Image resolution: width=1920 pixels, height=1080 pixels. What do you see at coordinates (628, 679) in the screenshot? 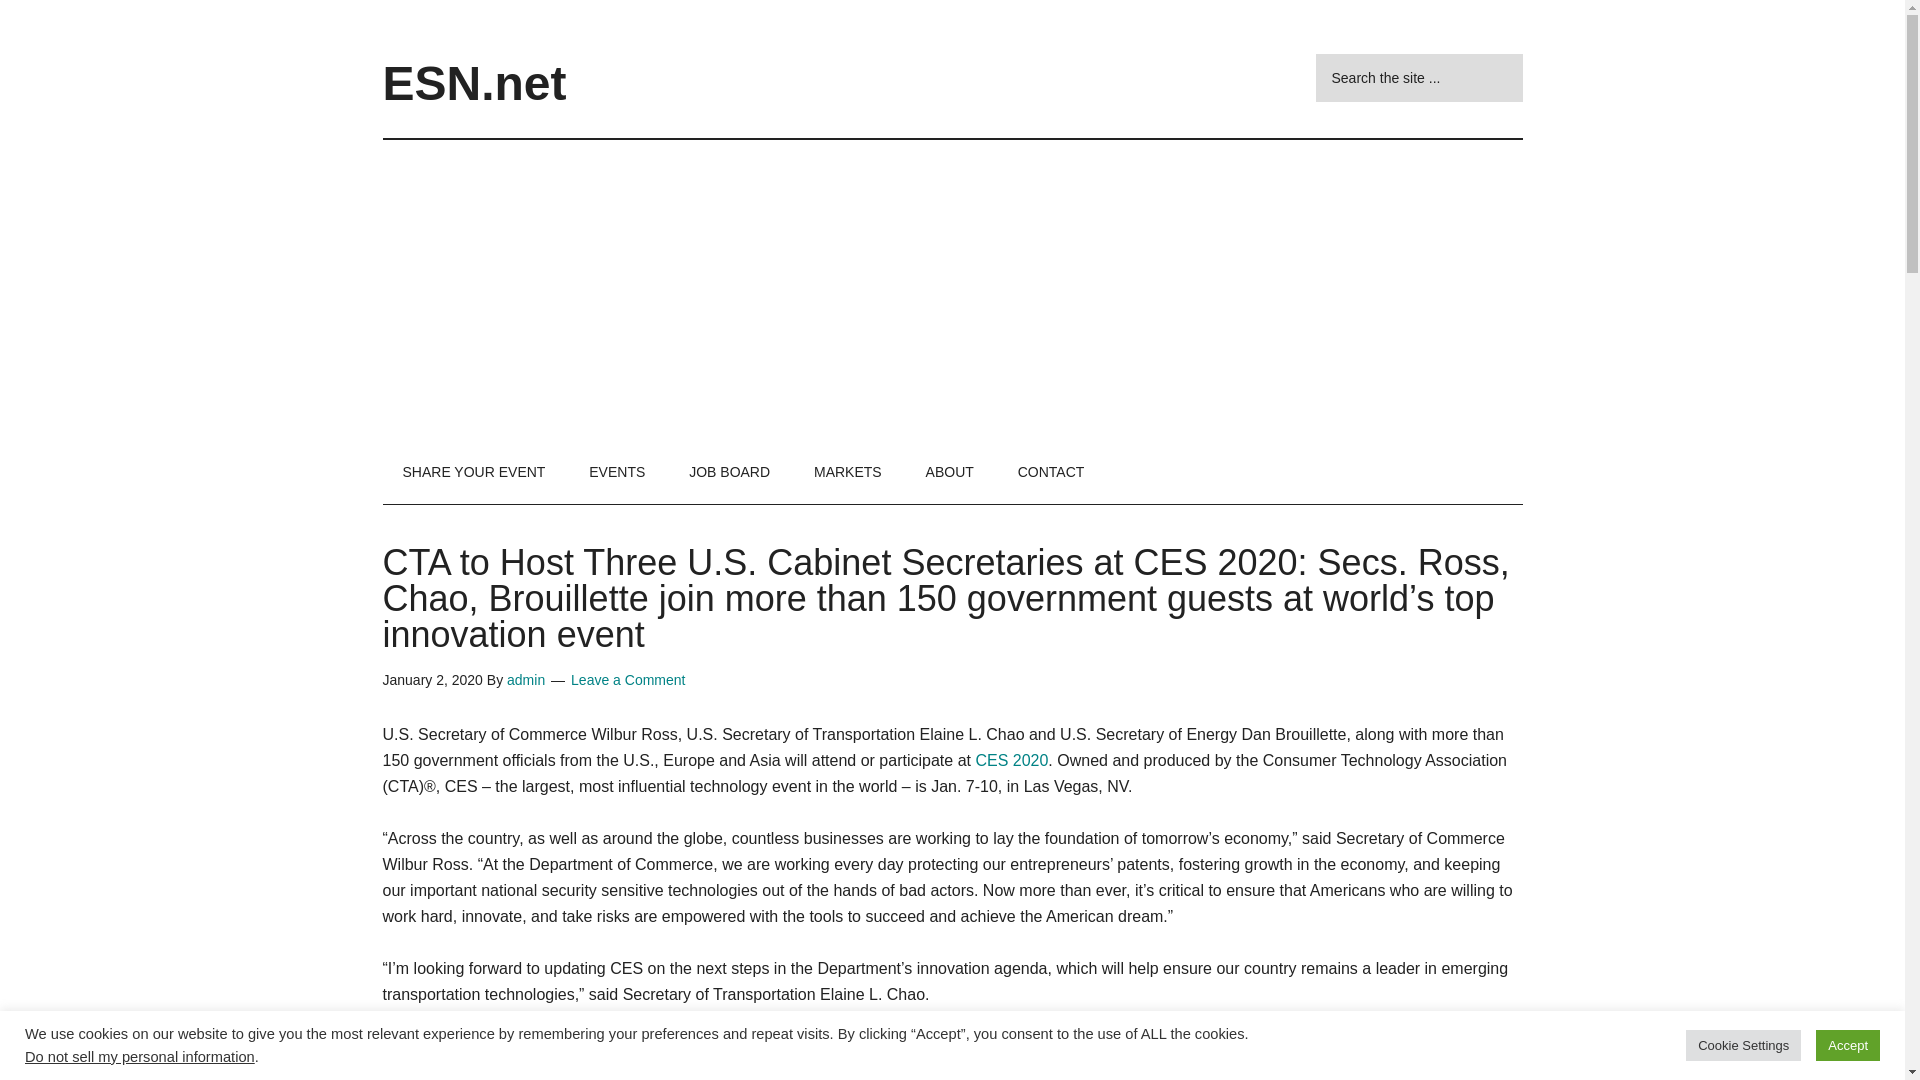
I see `Leave a Comment` at bounding box center [628, 679].